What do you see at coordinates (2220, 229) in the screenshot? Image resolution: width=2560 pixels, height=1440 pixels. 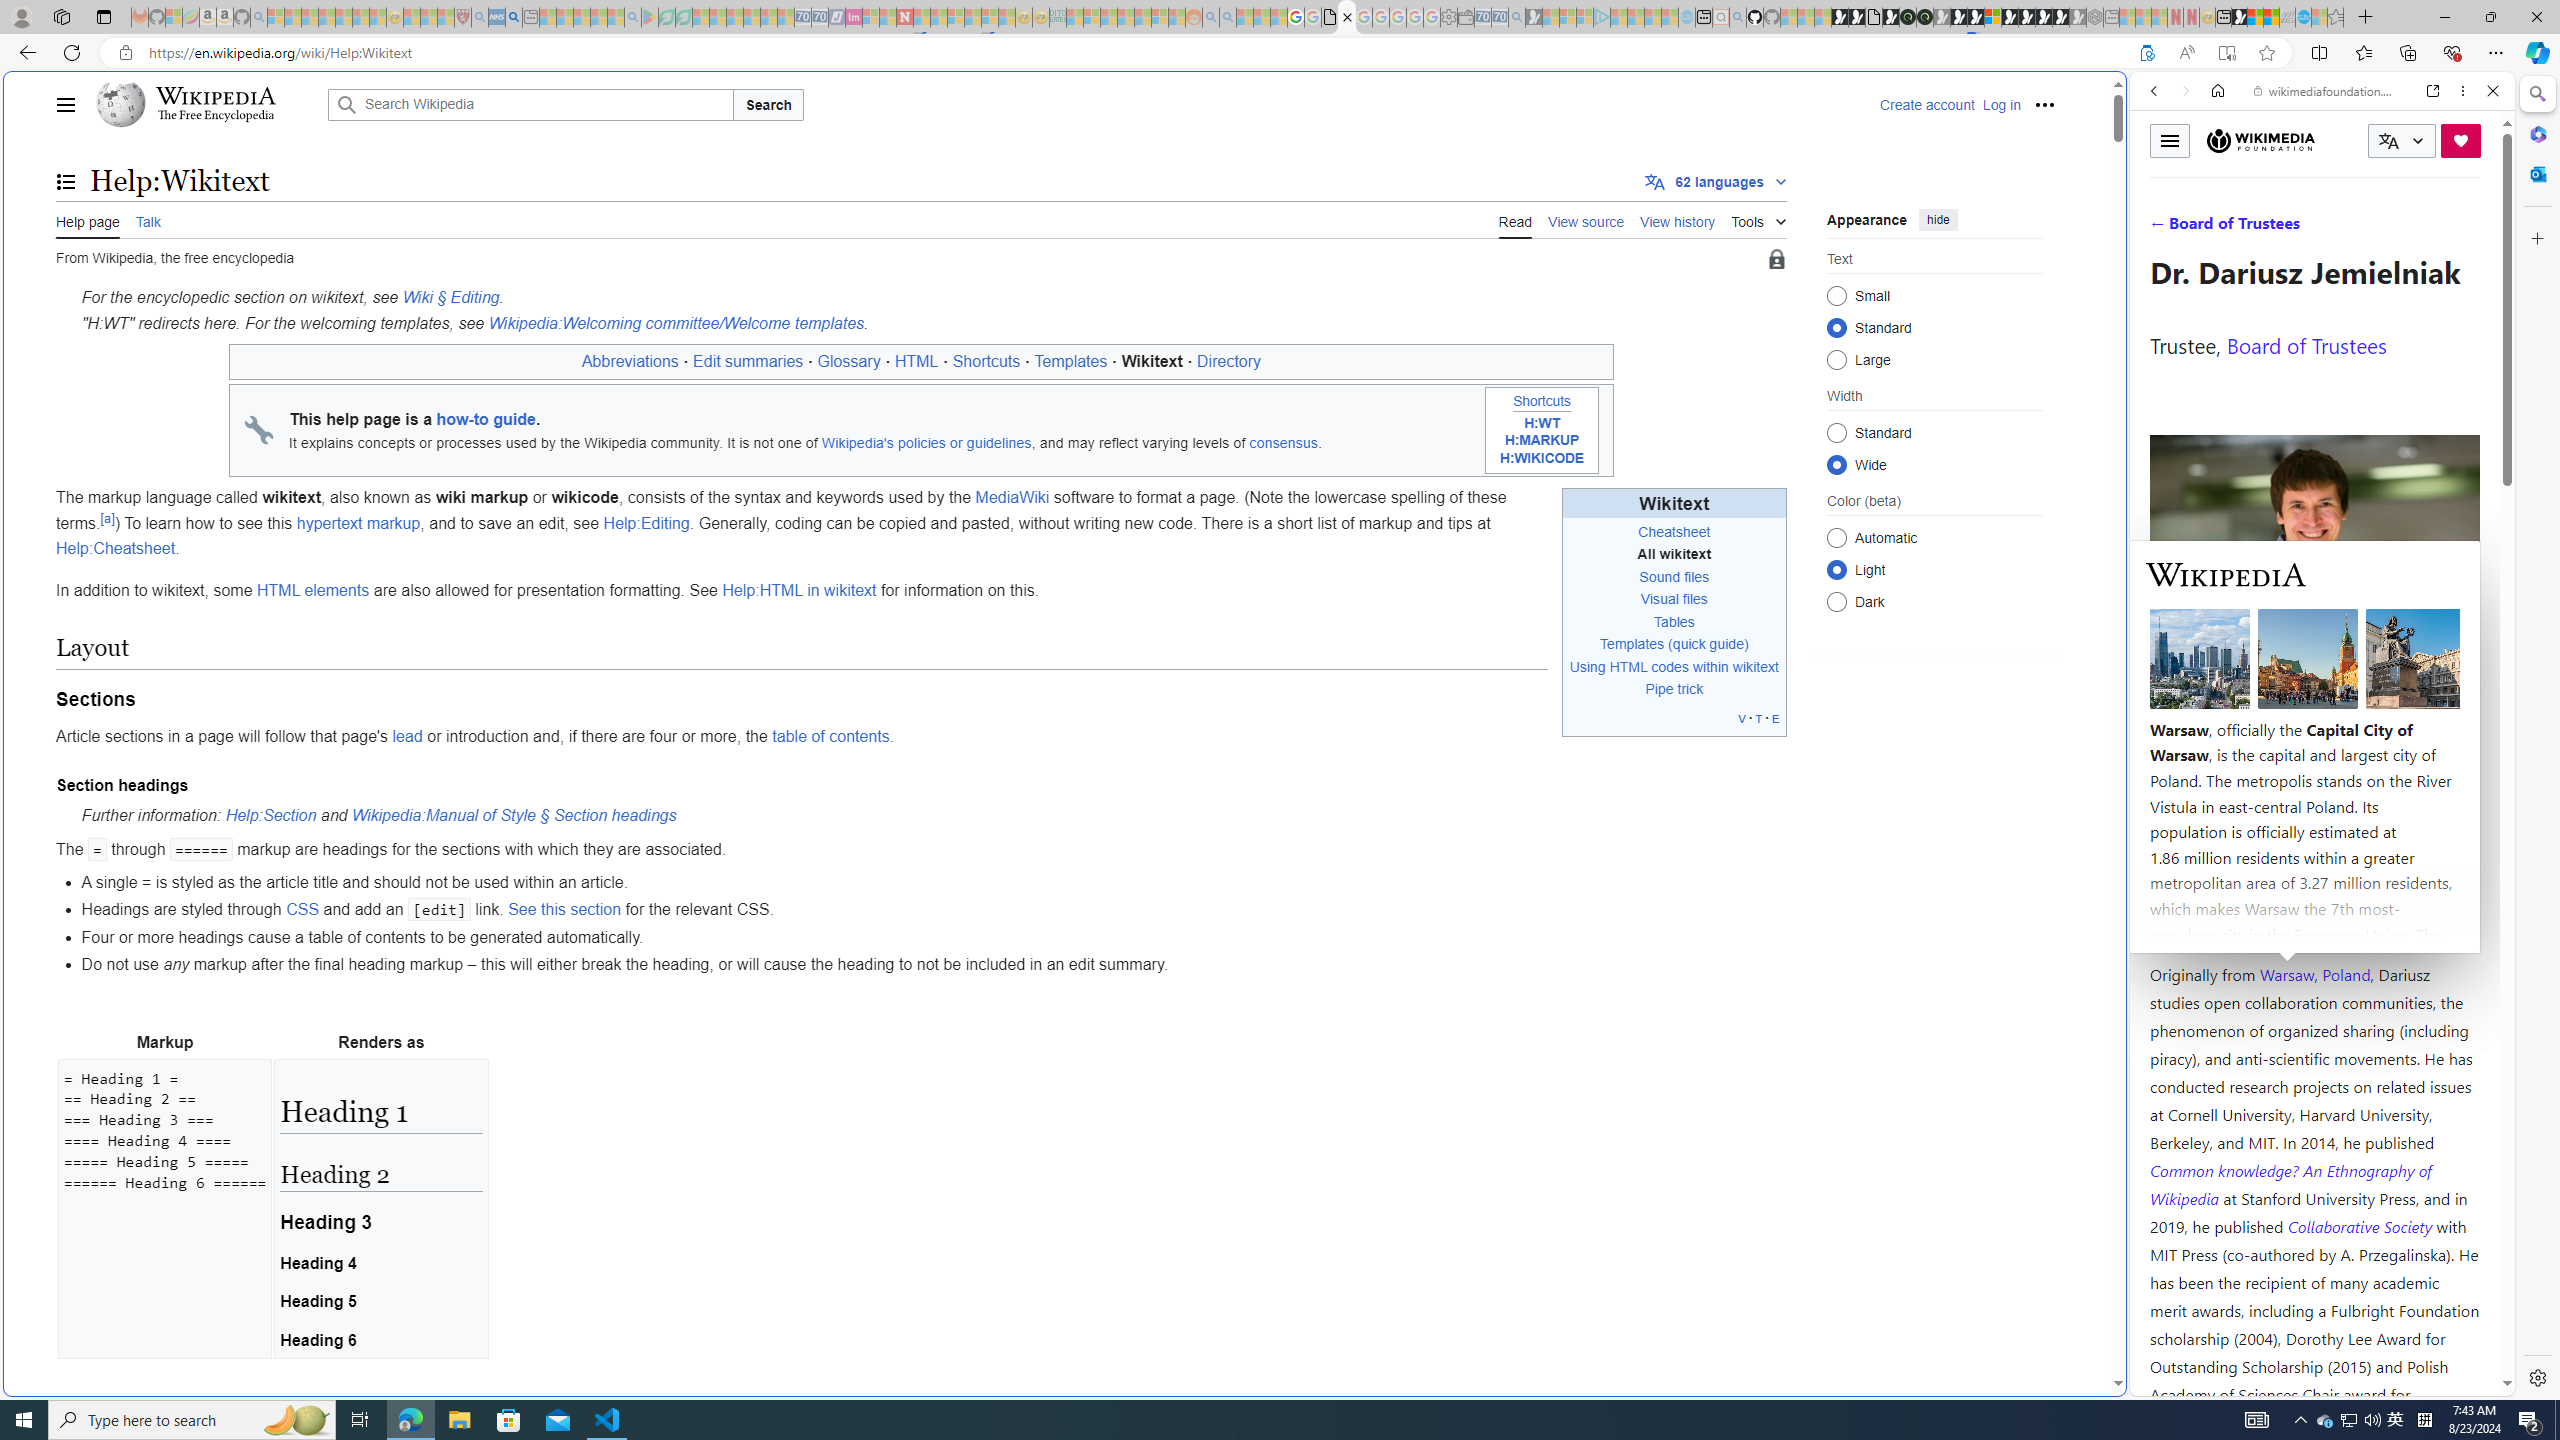 I see `IMAGES` at bounding box center [2220, 229].